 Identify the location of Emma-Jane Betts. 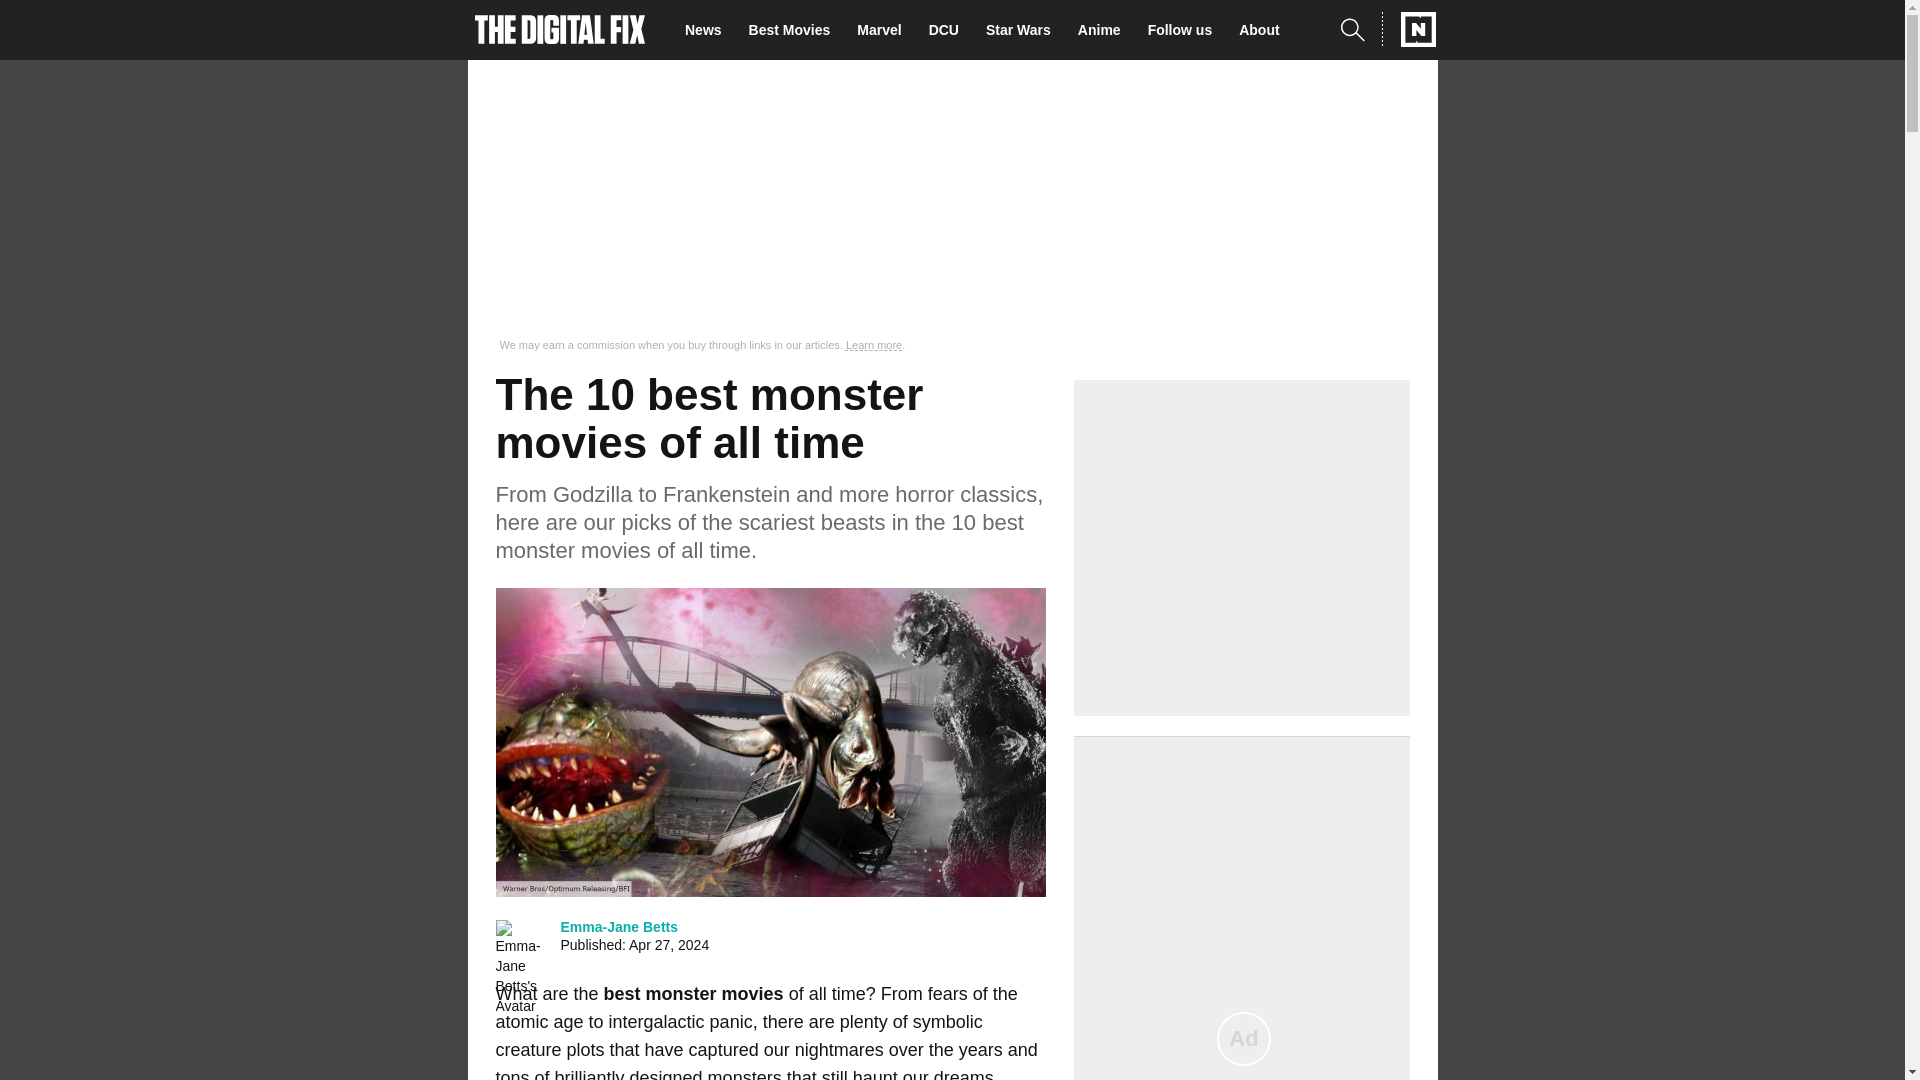
(618, 926).